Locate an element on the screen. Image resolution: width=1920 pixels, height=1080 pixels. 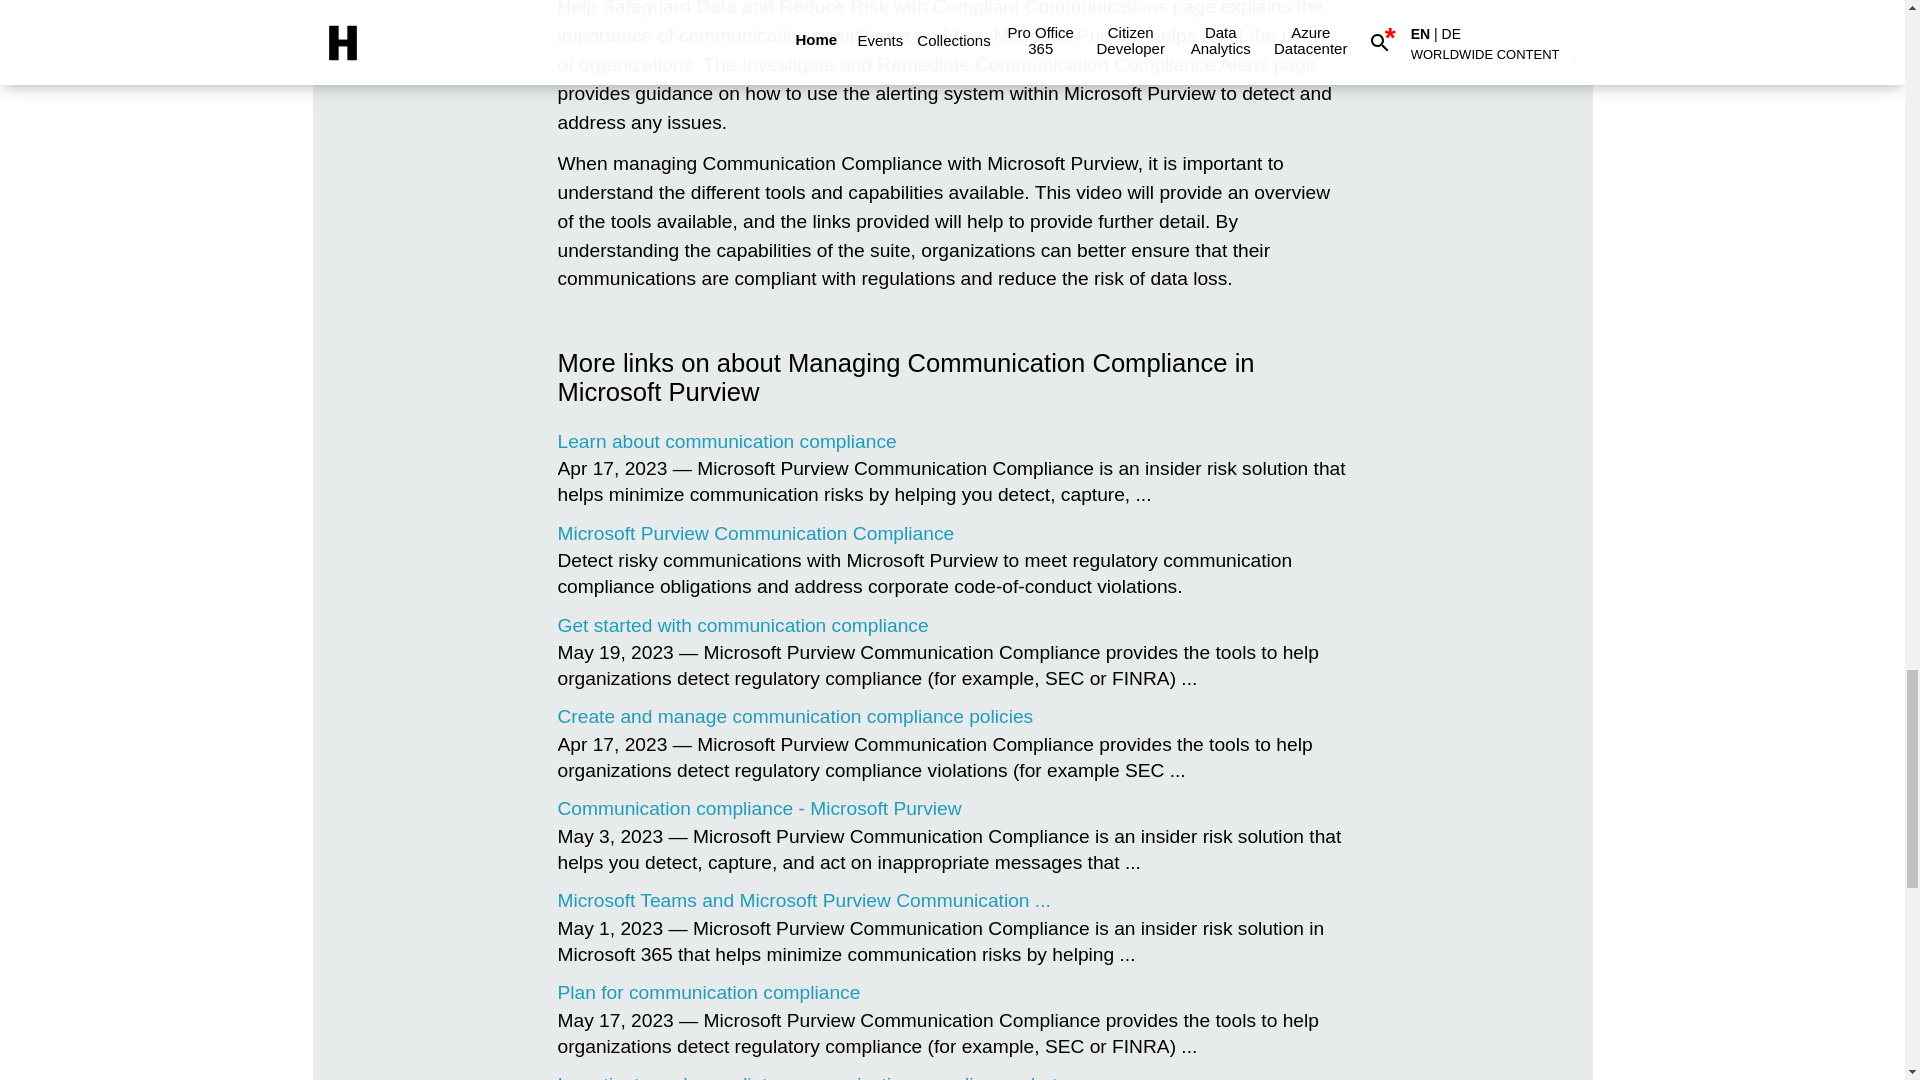
Communication compliance - Microsoft Purview is located at coordinates (760, 808).